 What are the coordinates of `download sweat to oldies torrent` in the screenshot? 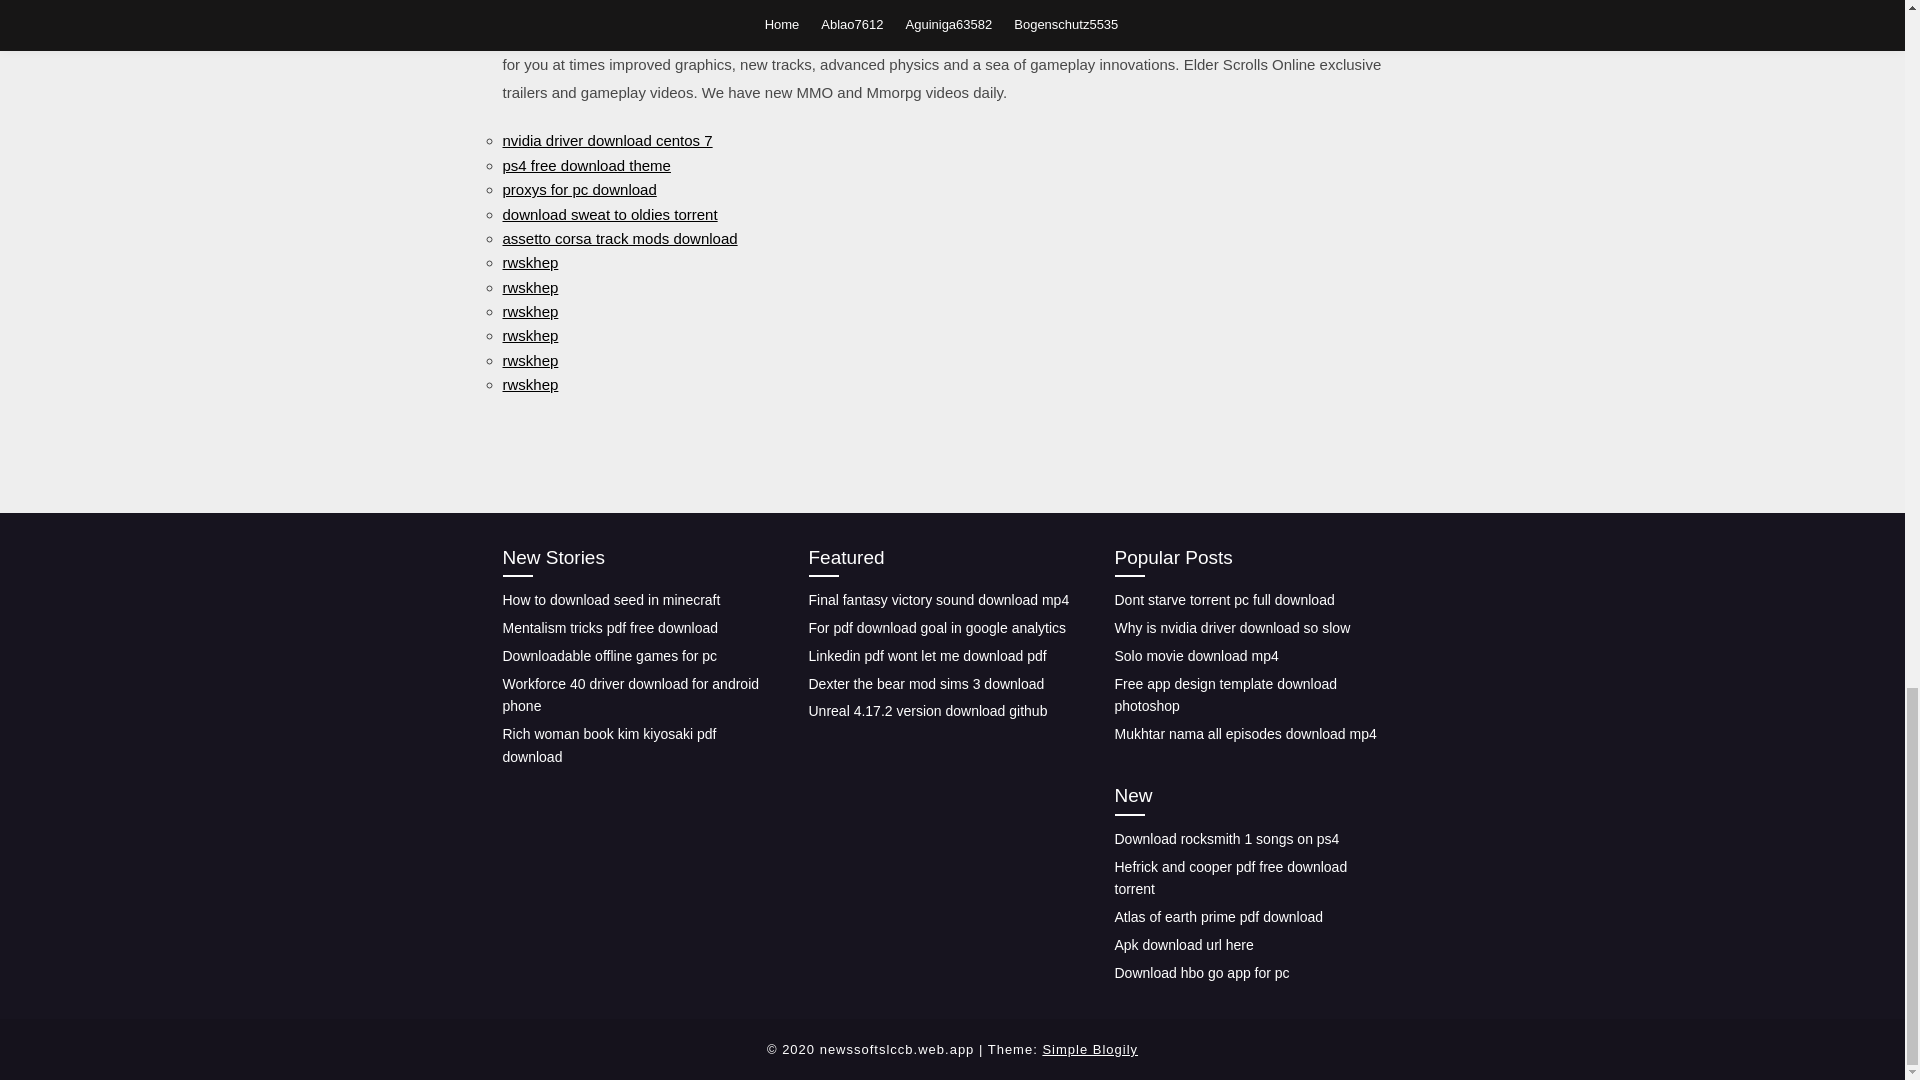 It's located at (608, 214).